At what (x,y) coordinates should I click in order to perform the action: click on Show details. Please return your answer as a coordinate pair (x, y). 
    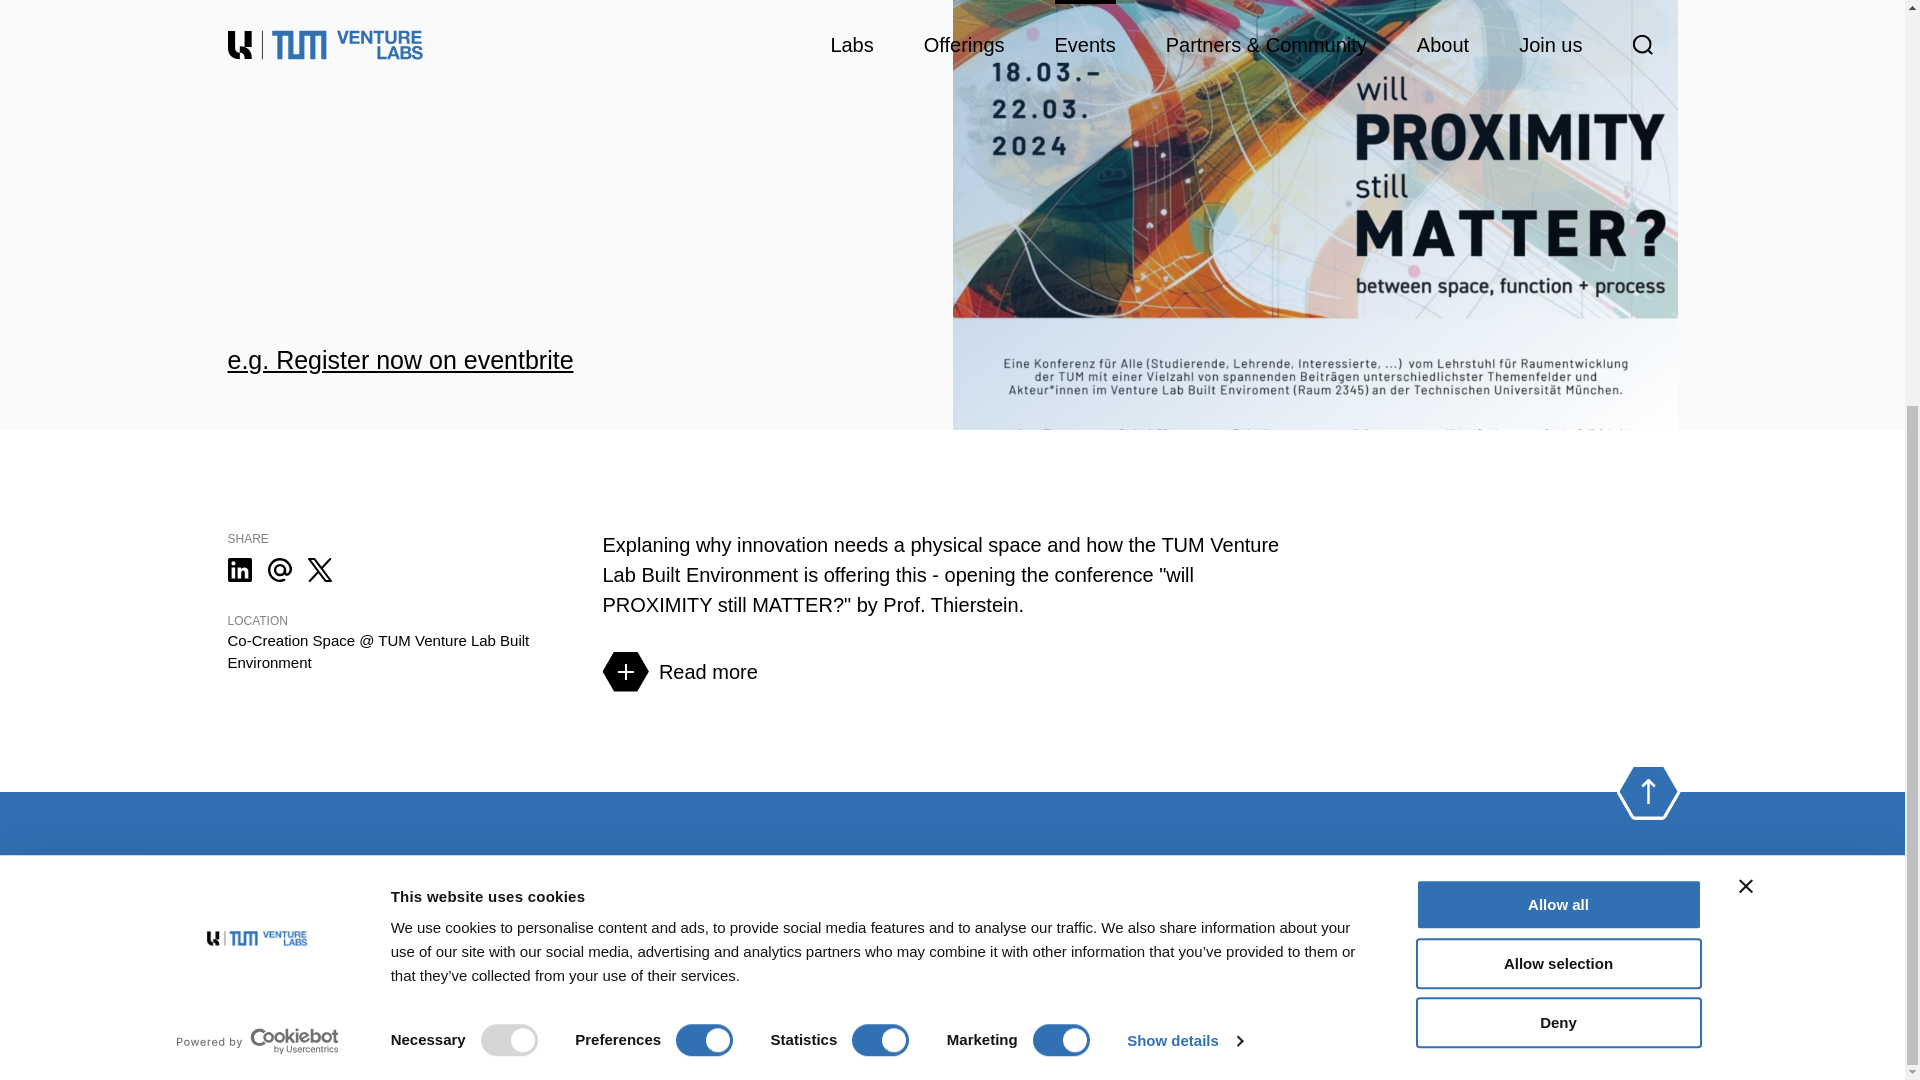
    Looking at the image, I should click on (1184, 400).